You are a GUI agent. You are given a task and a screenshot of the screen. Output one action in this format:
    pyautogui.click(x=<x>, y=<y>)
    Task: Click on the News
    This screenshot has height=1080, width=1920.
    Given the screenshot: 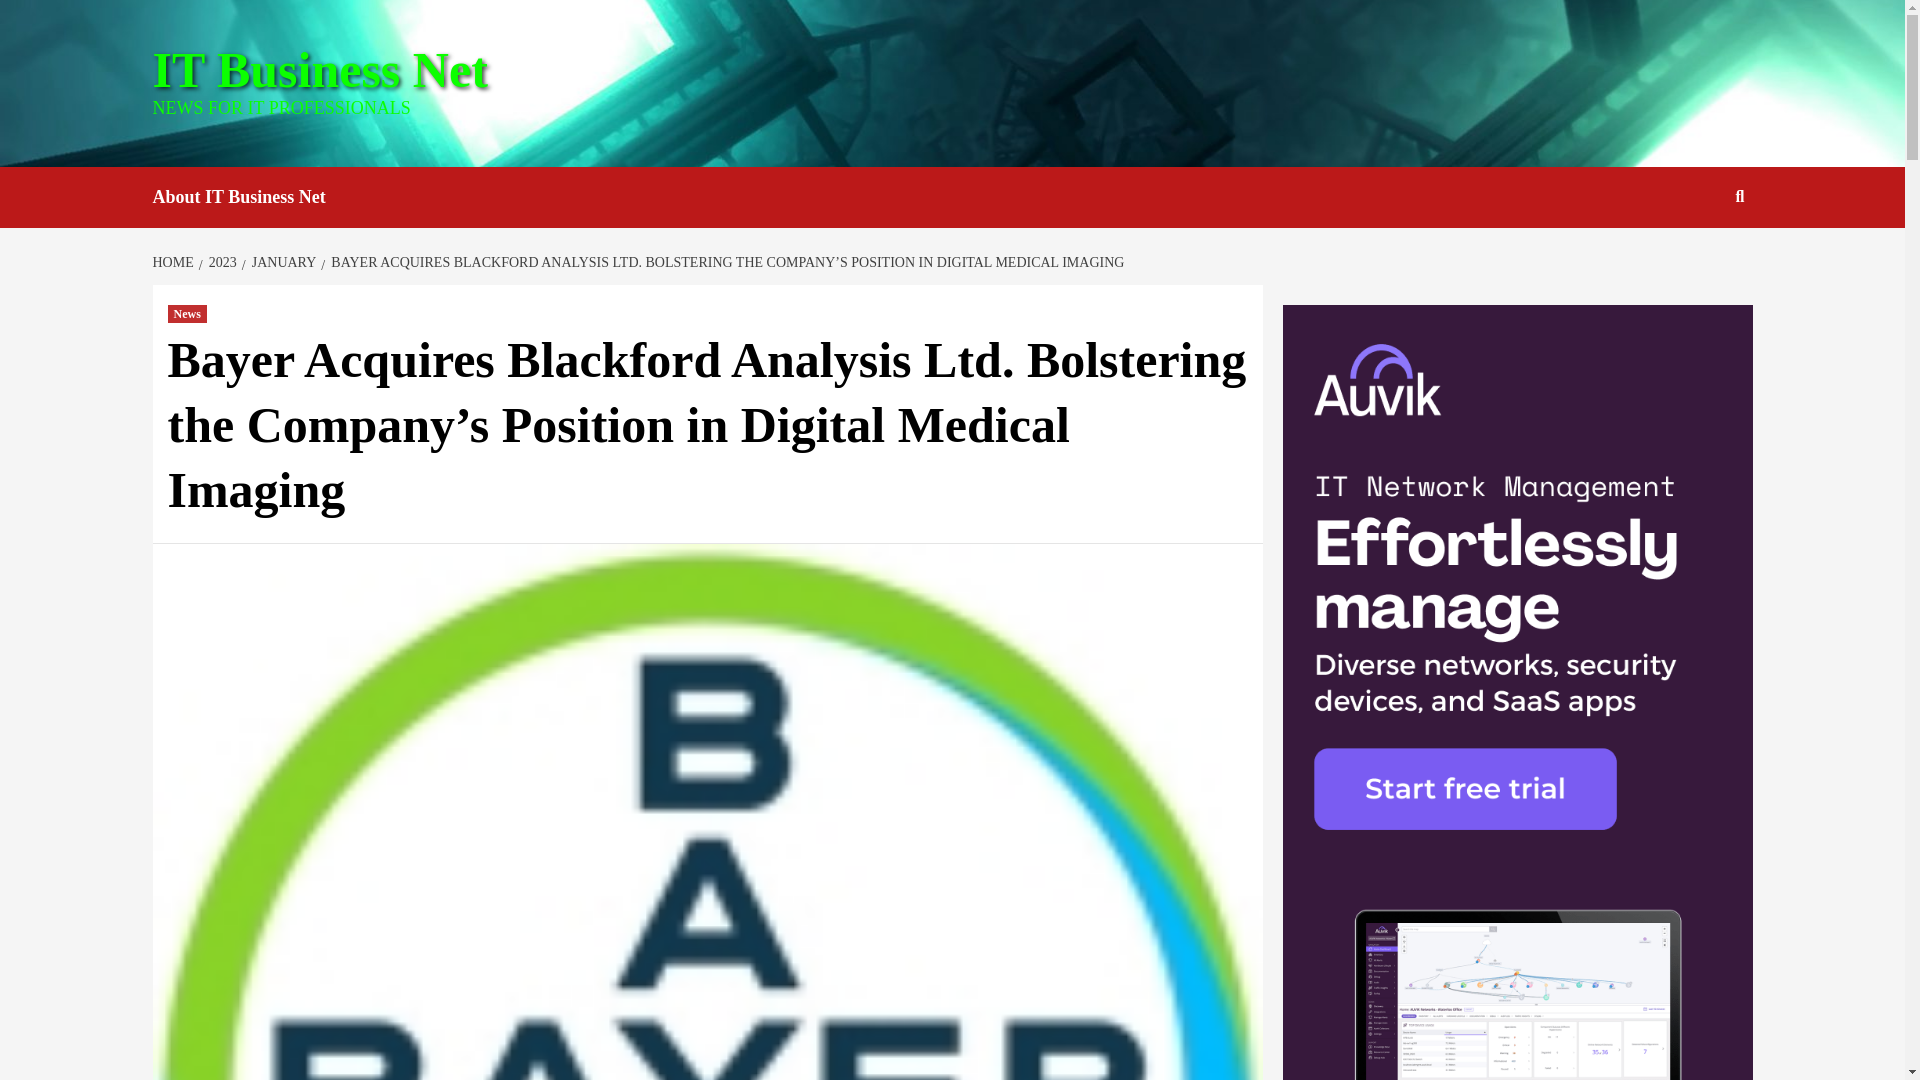 What is the action you would take?
    pyautogui.click(x=188, y=313)
    